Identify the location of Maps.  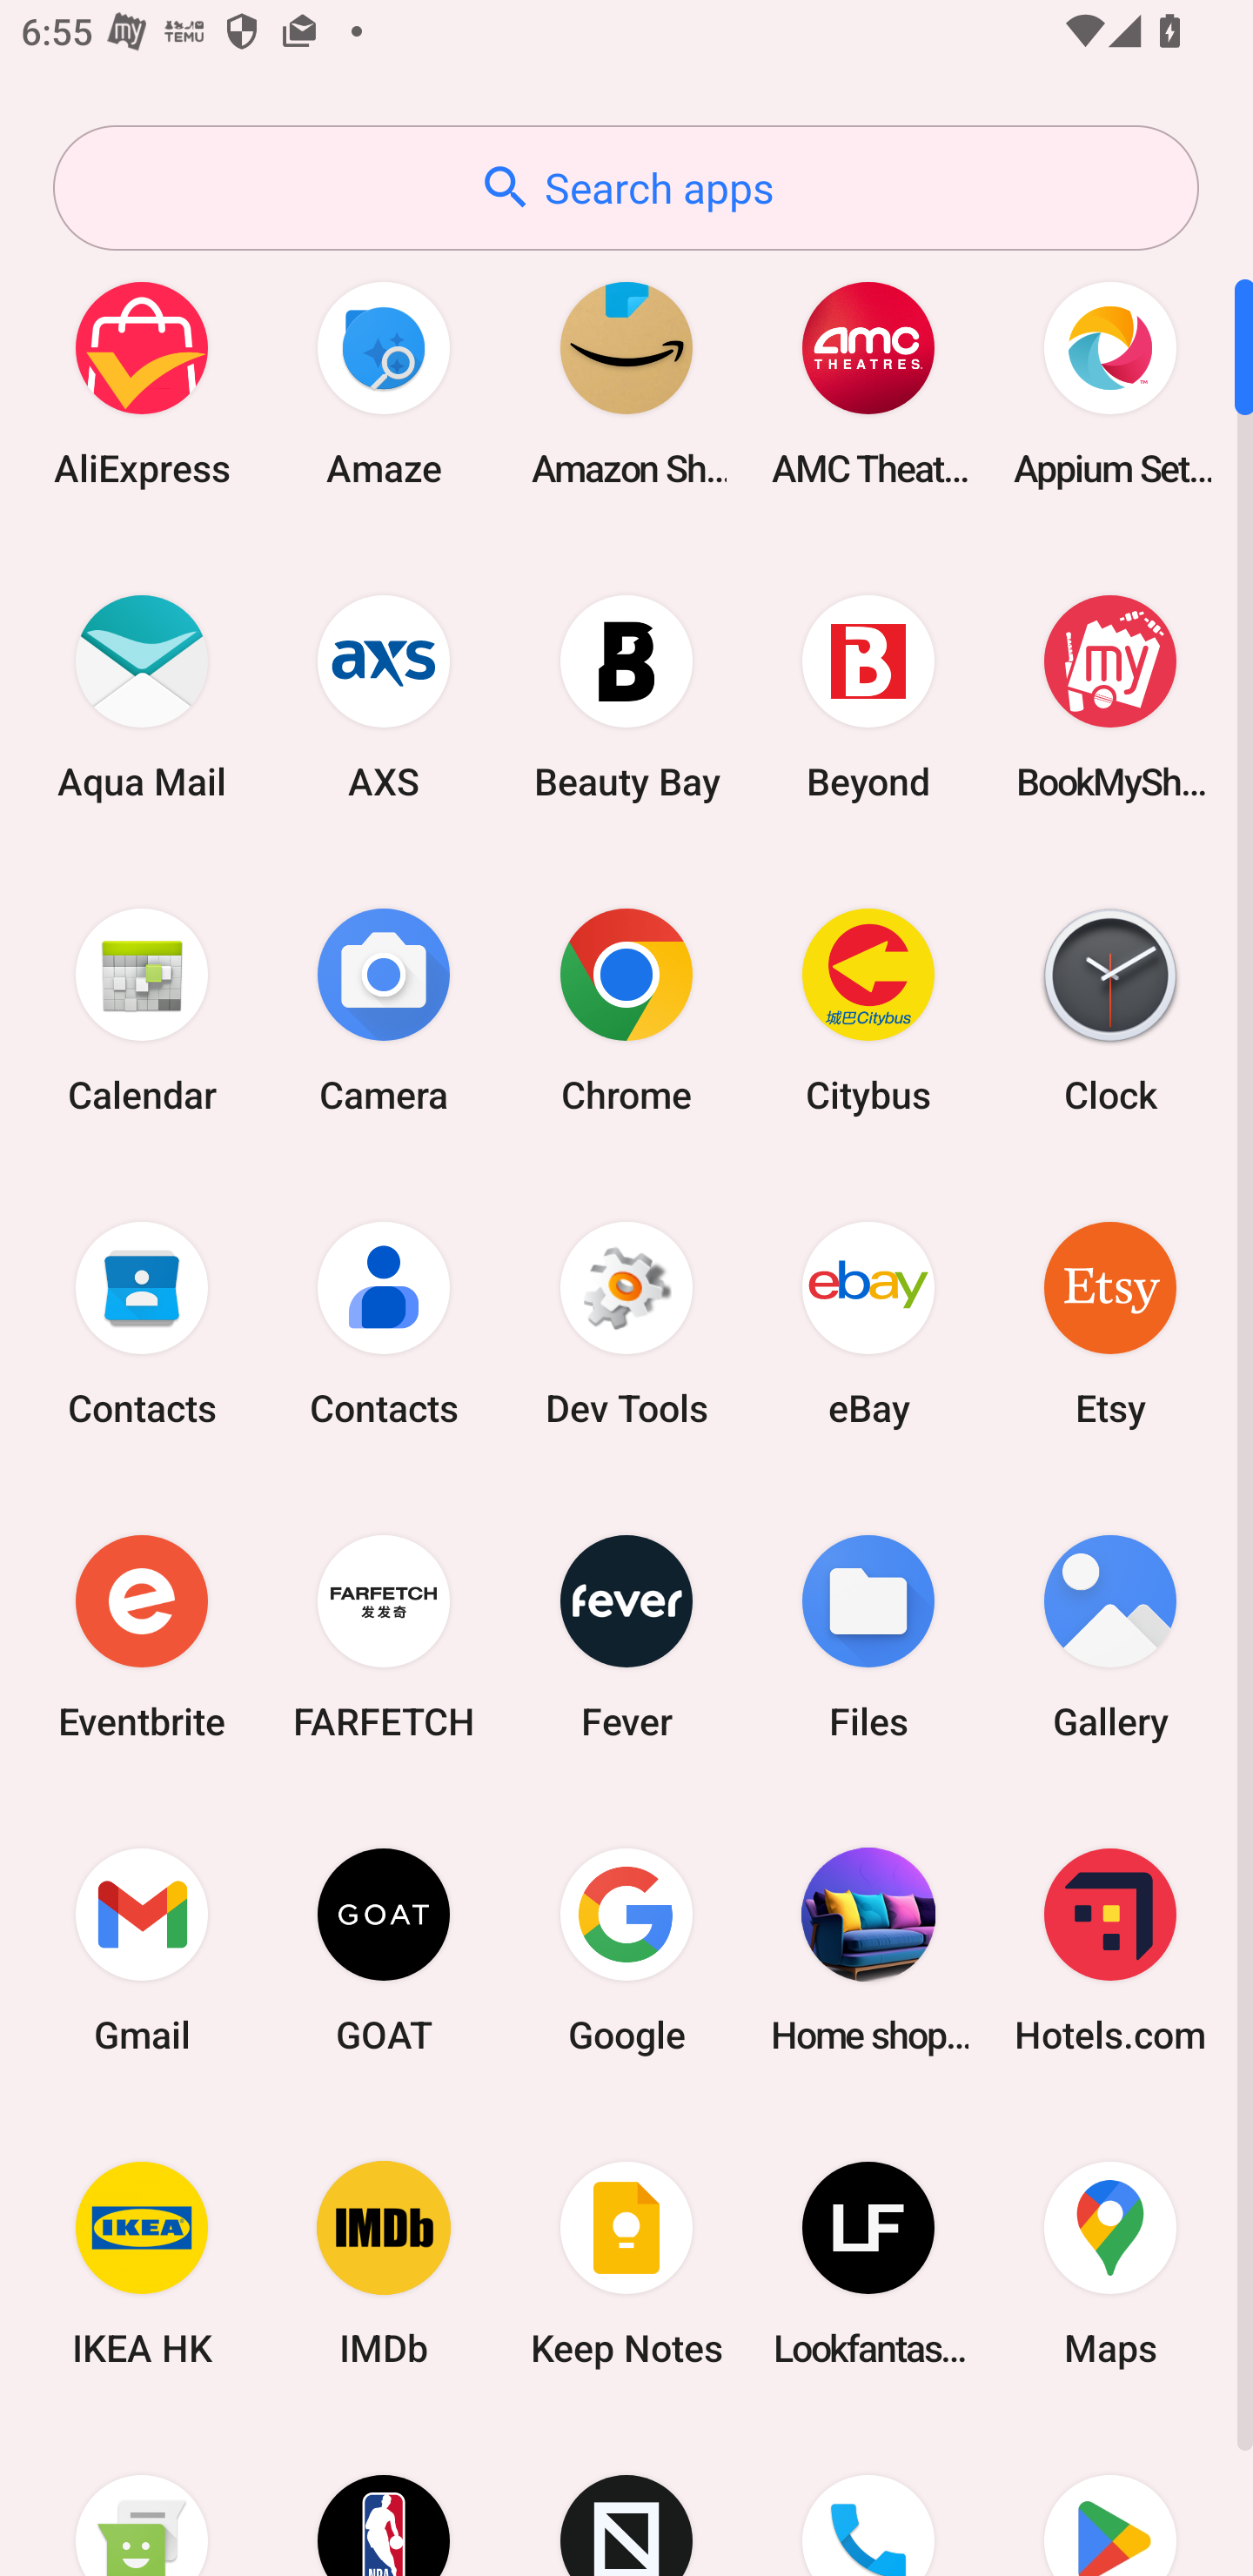
(1110, 2264).